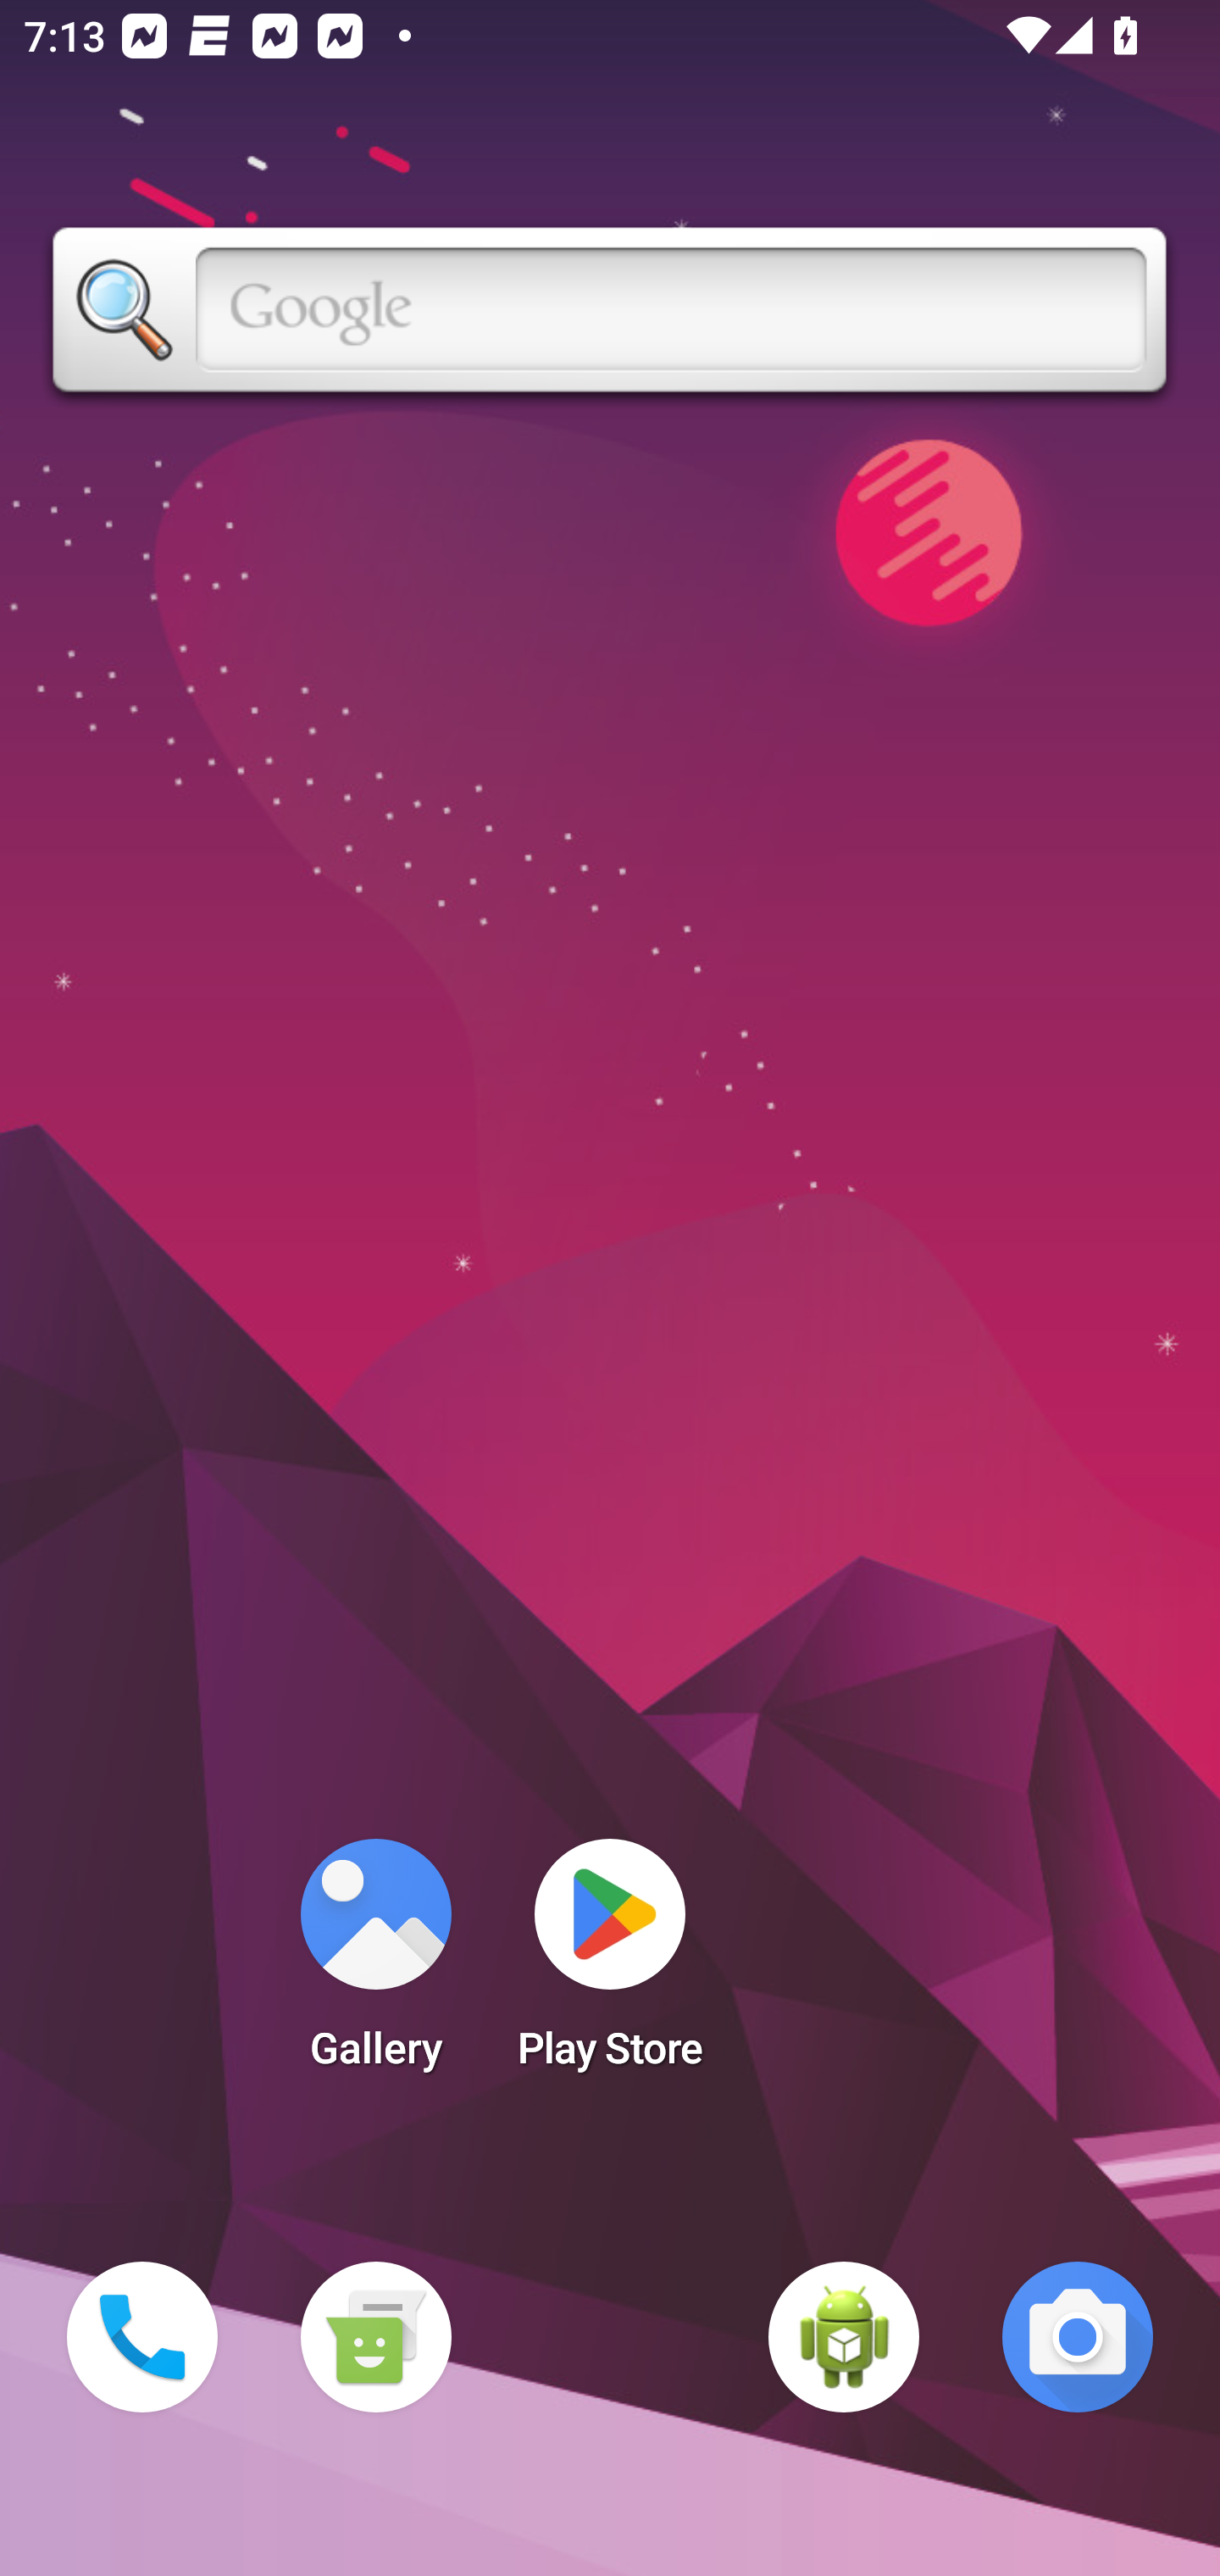  What do you see at coordinates (375, 1964) in the screenshot?
I see `Gallery` at bounding box center [375, 1964].